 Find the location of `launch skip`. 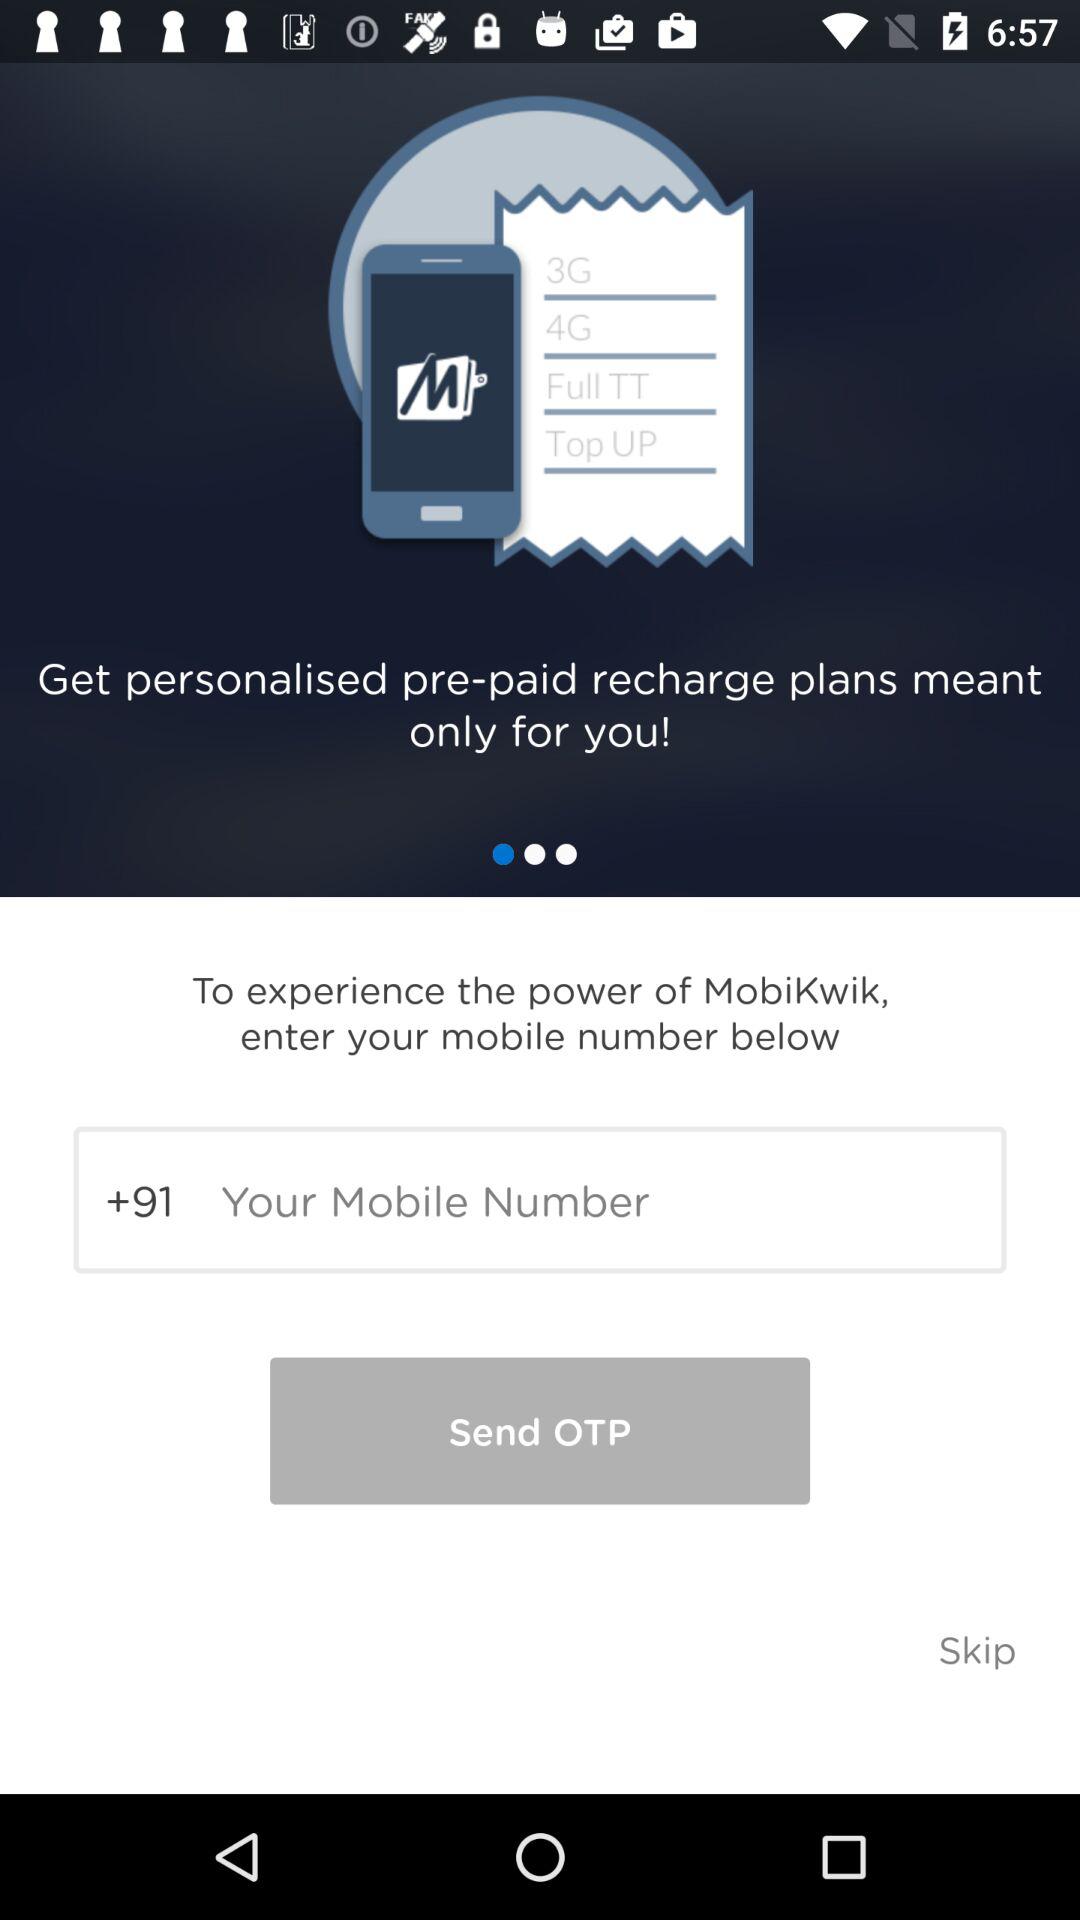

launch skip is located at coordinates (978, 1648).